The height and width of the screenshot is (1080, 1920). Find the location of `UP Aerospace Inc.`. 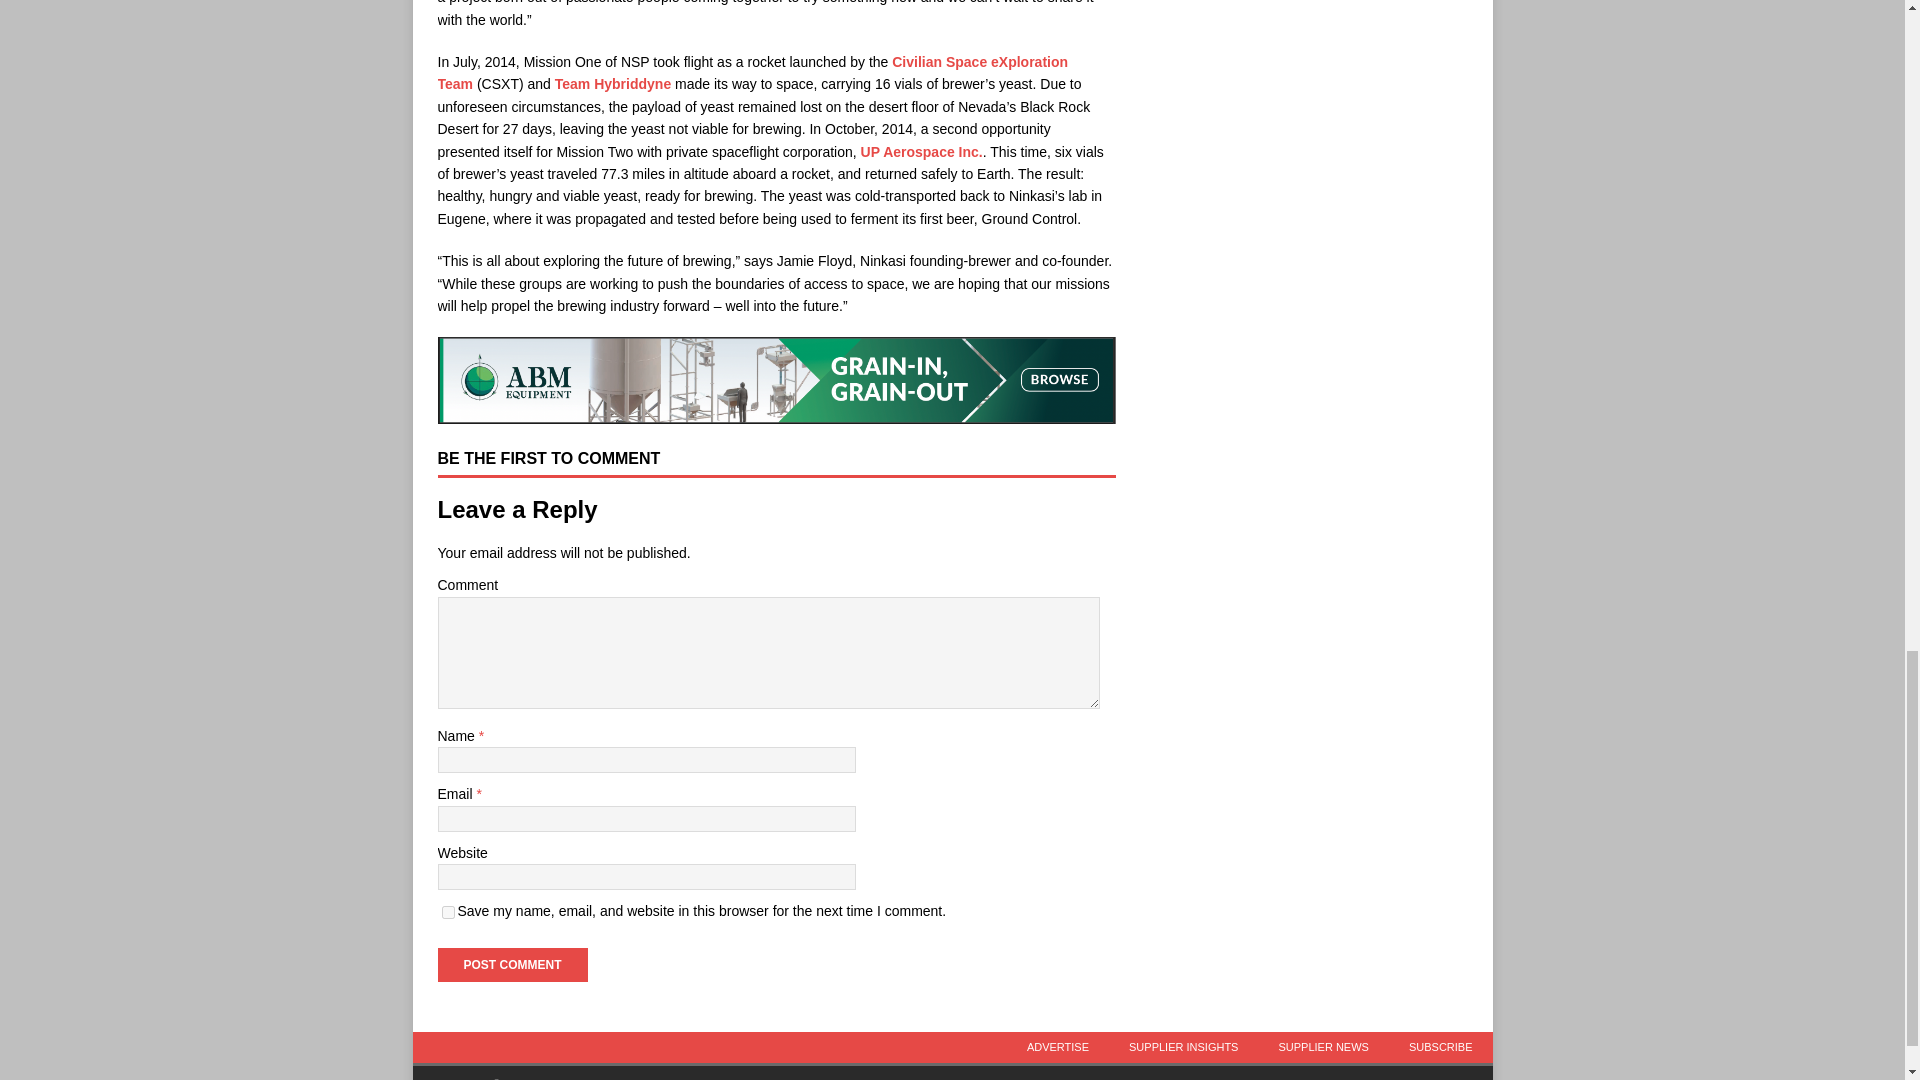

UP Aerospace Inc. is located at coordinates (922, 151).